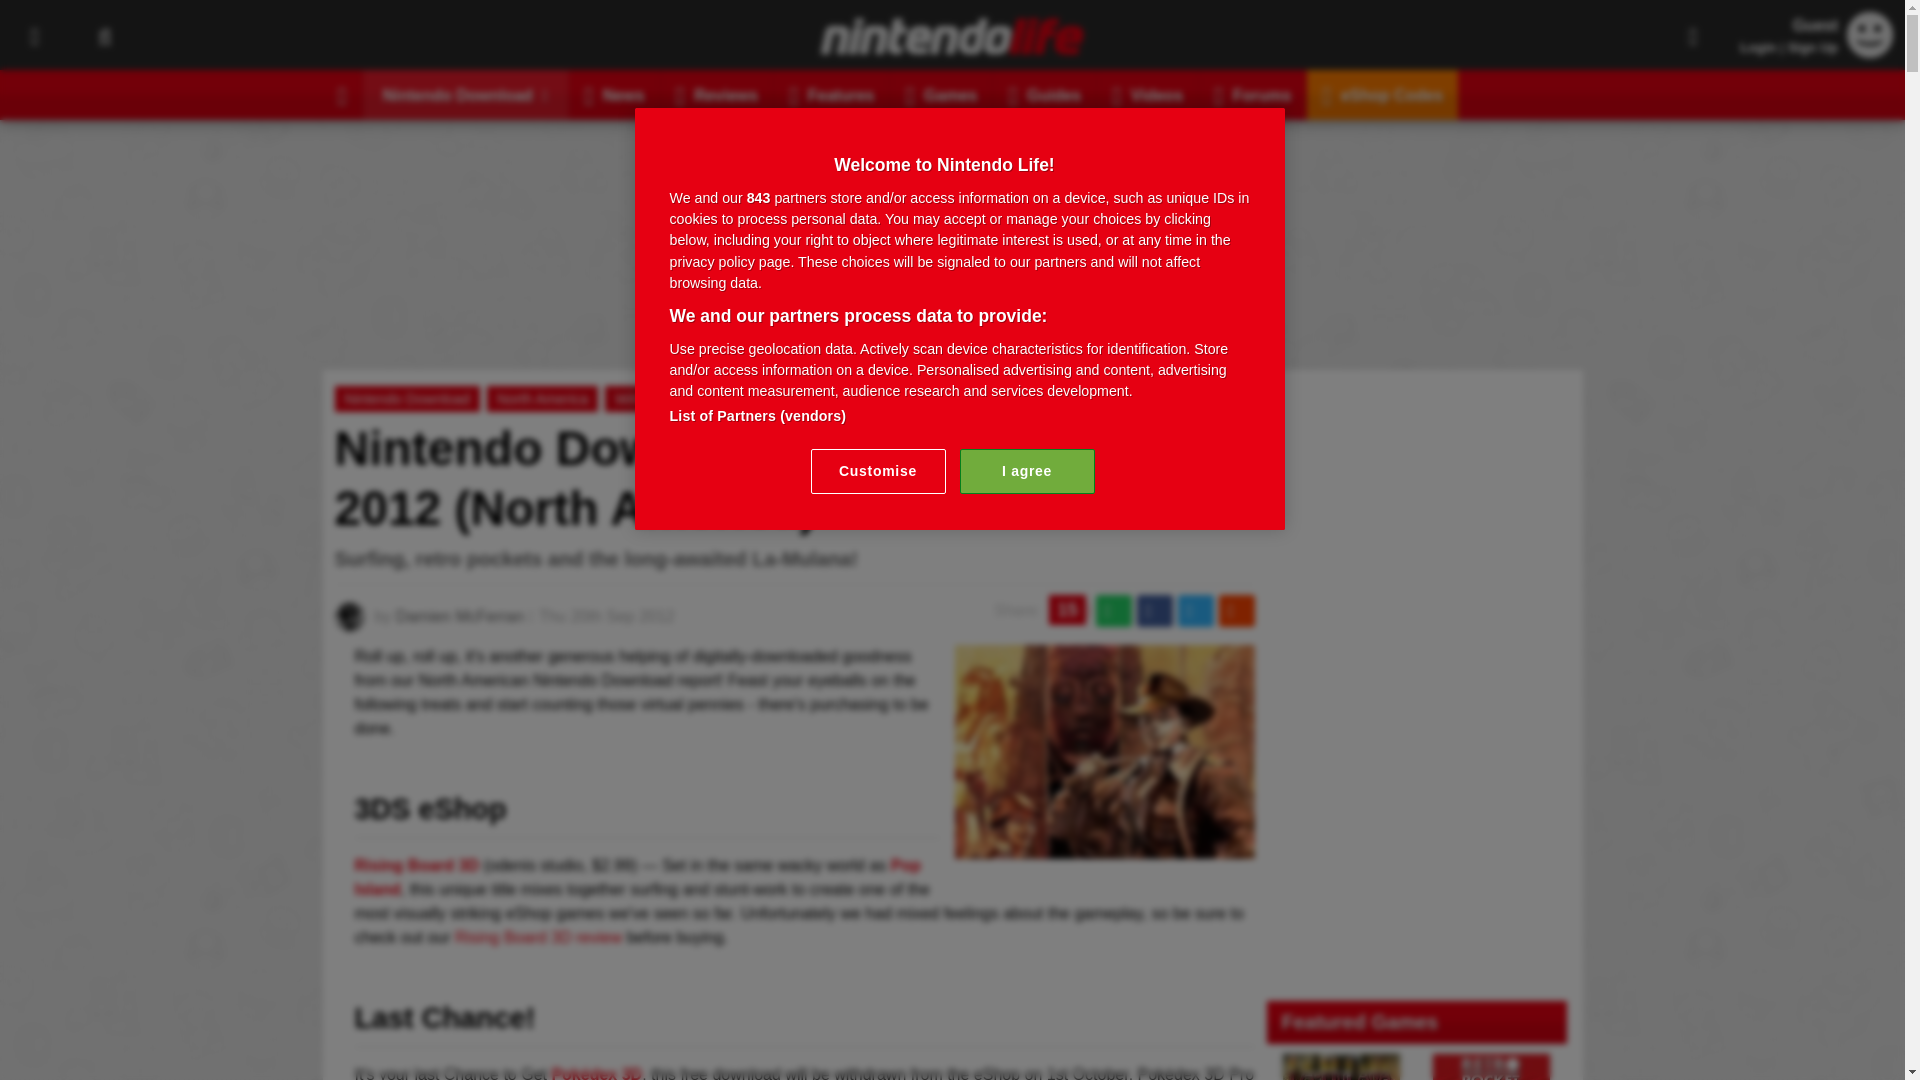  Describe the element at coordinates (642, 398) in the screenshot. I see `WiiWare` at that location.